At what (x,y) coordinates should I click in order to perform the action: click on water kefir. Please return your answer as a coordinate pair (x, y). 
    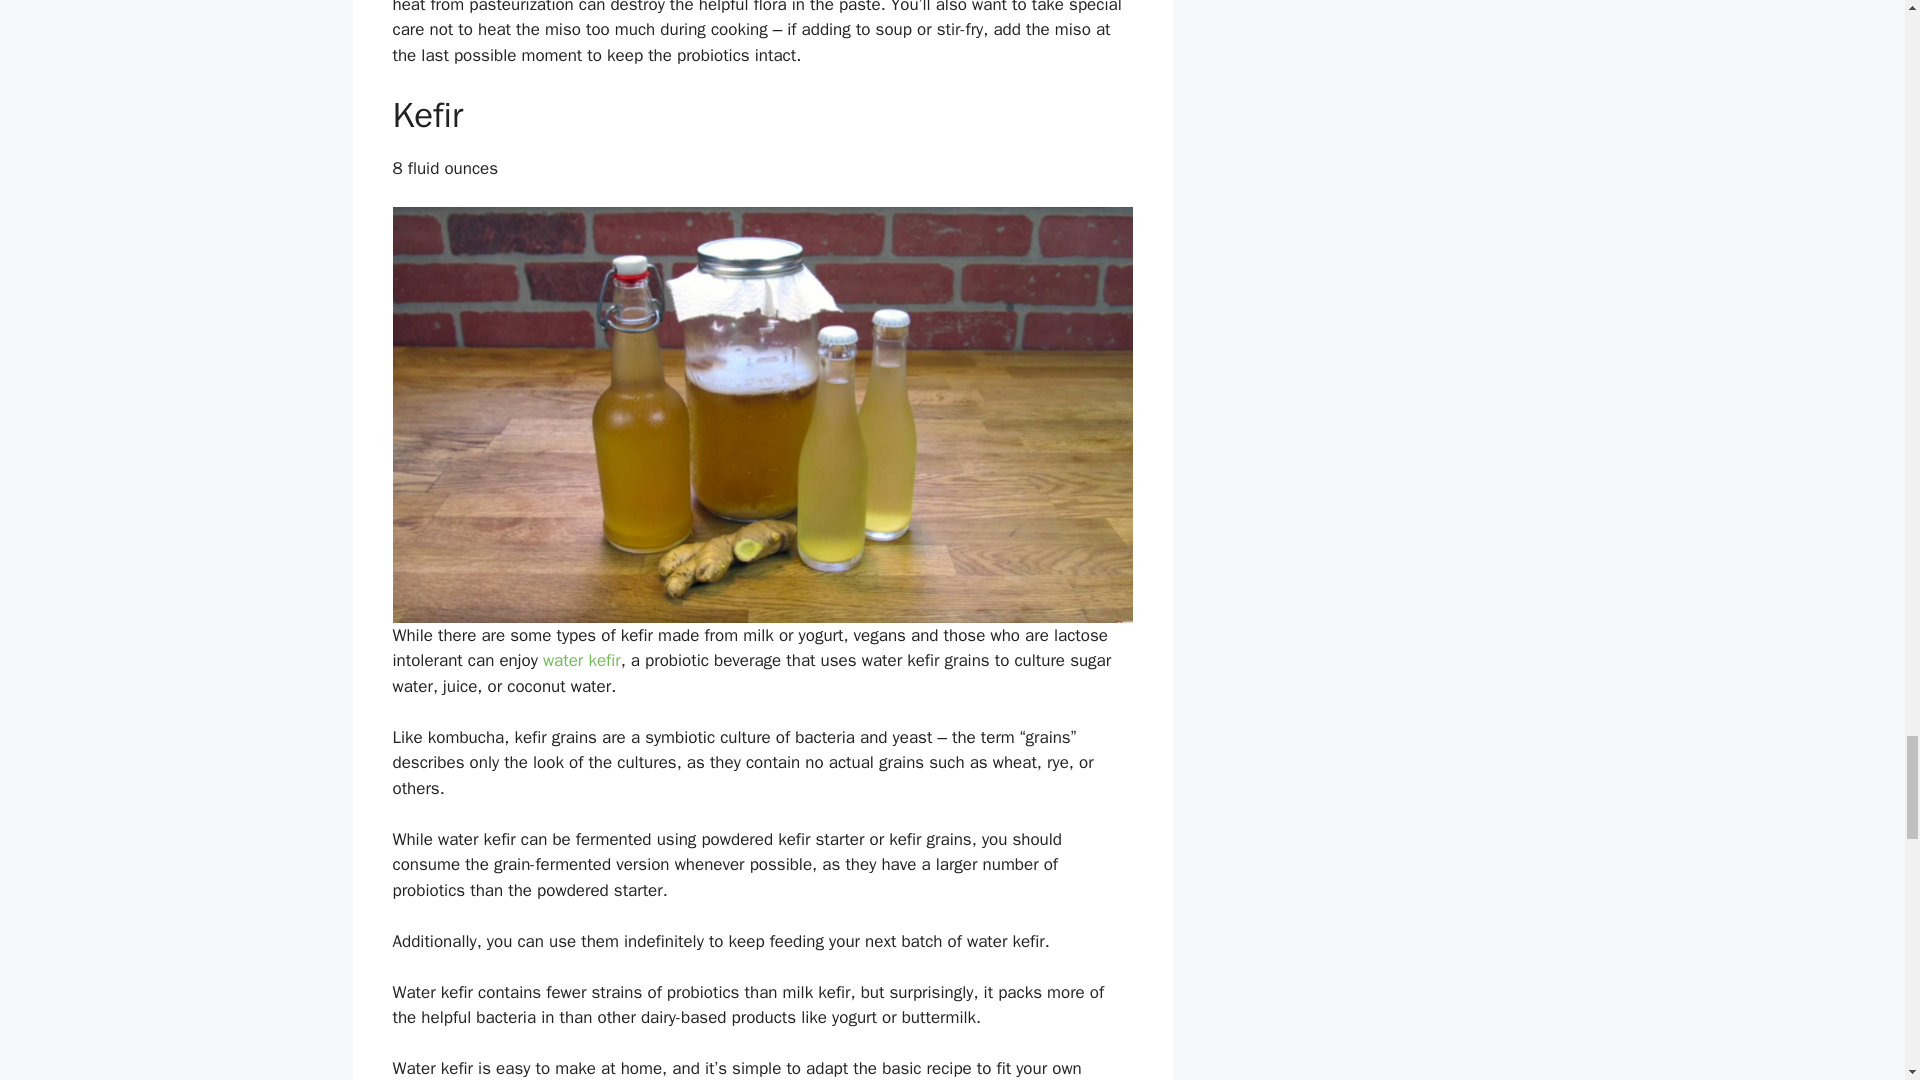
    Looking at the image, I should click on (582, 660).